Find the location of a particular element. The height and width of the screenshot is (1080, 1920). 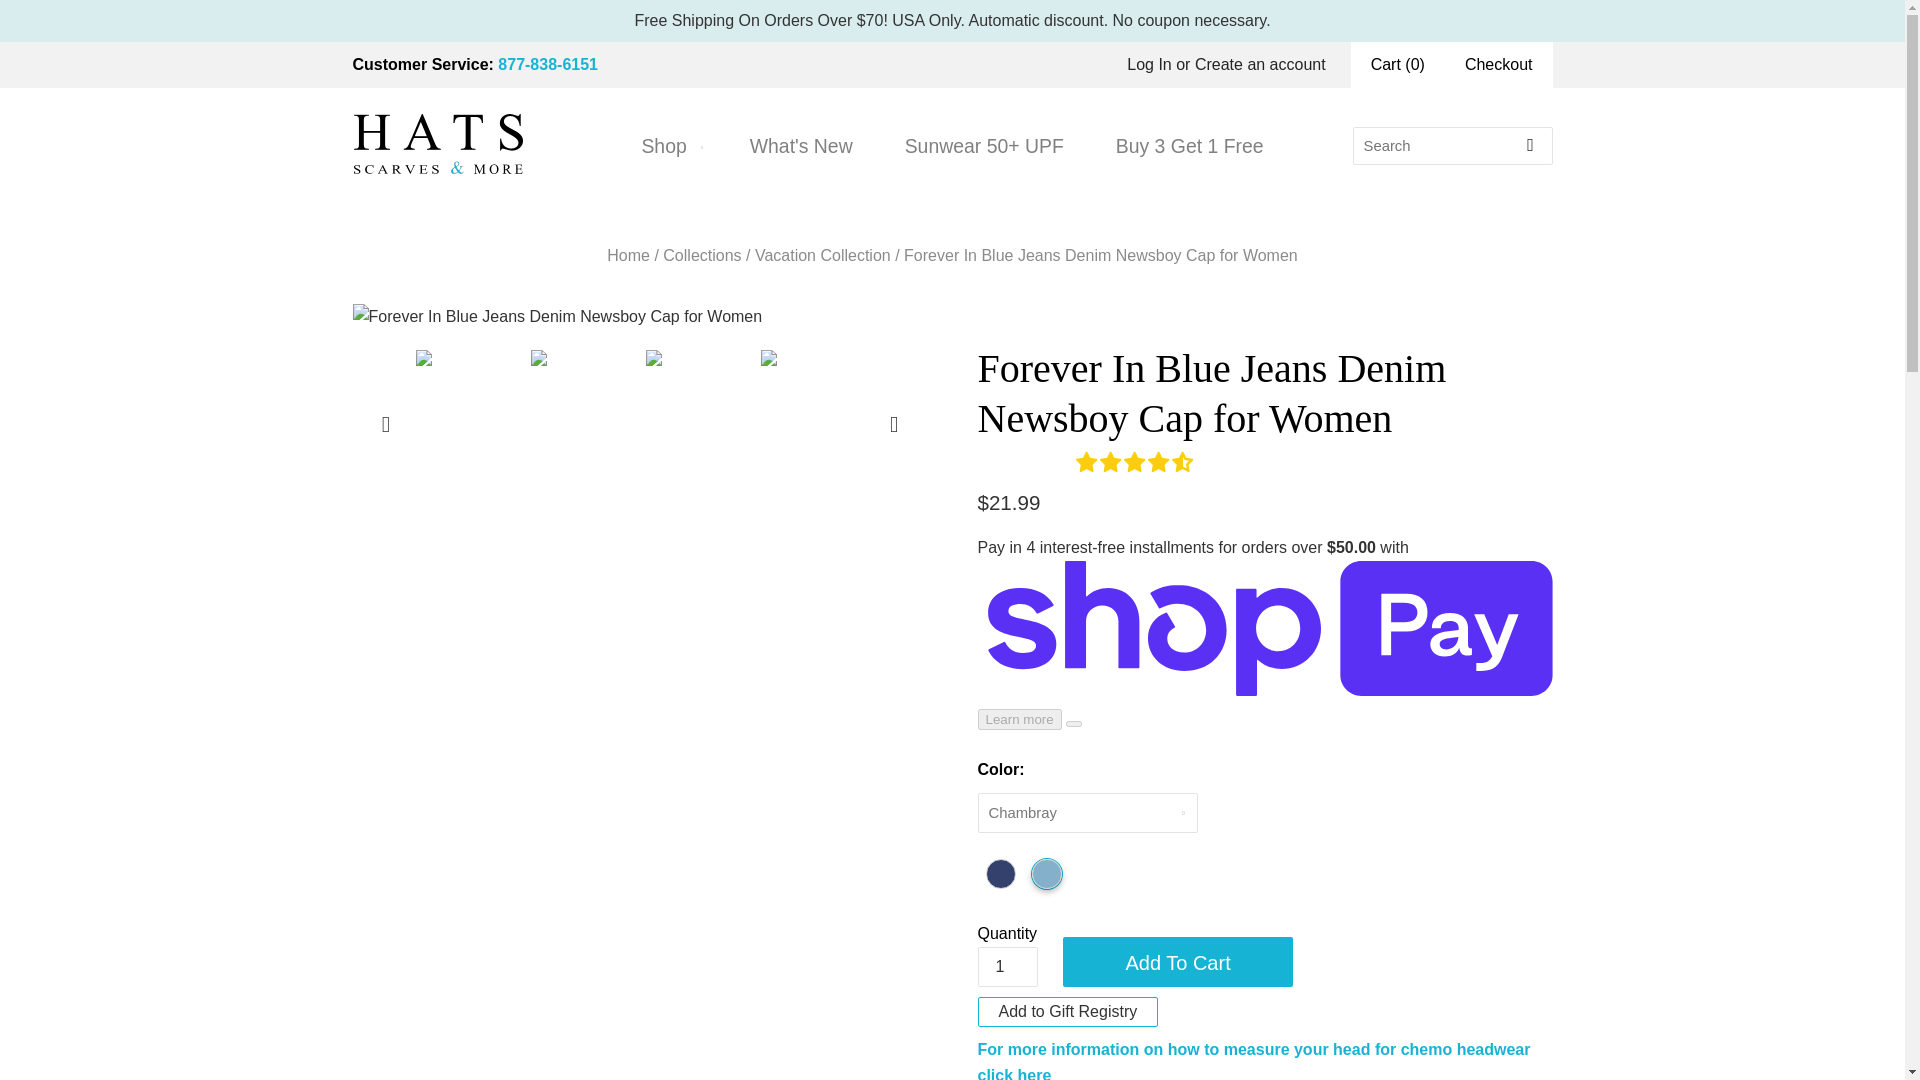

1 is located at coordinates (1008, 967).